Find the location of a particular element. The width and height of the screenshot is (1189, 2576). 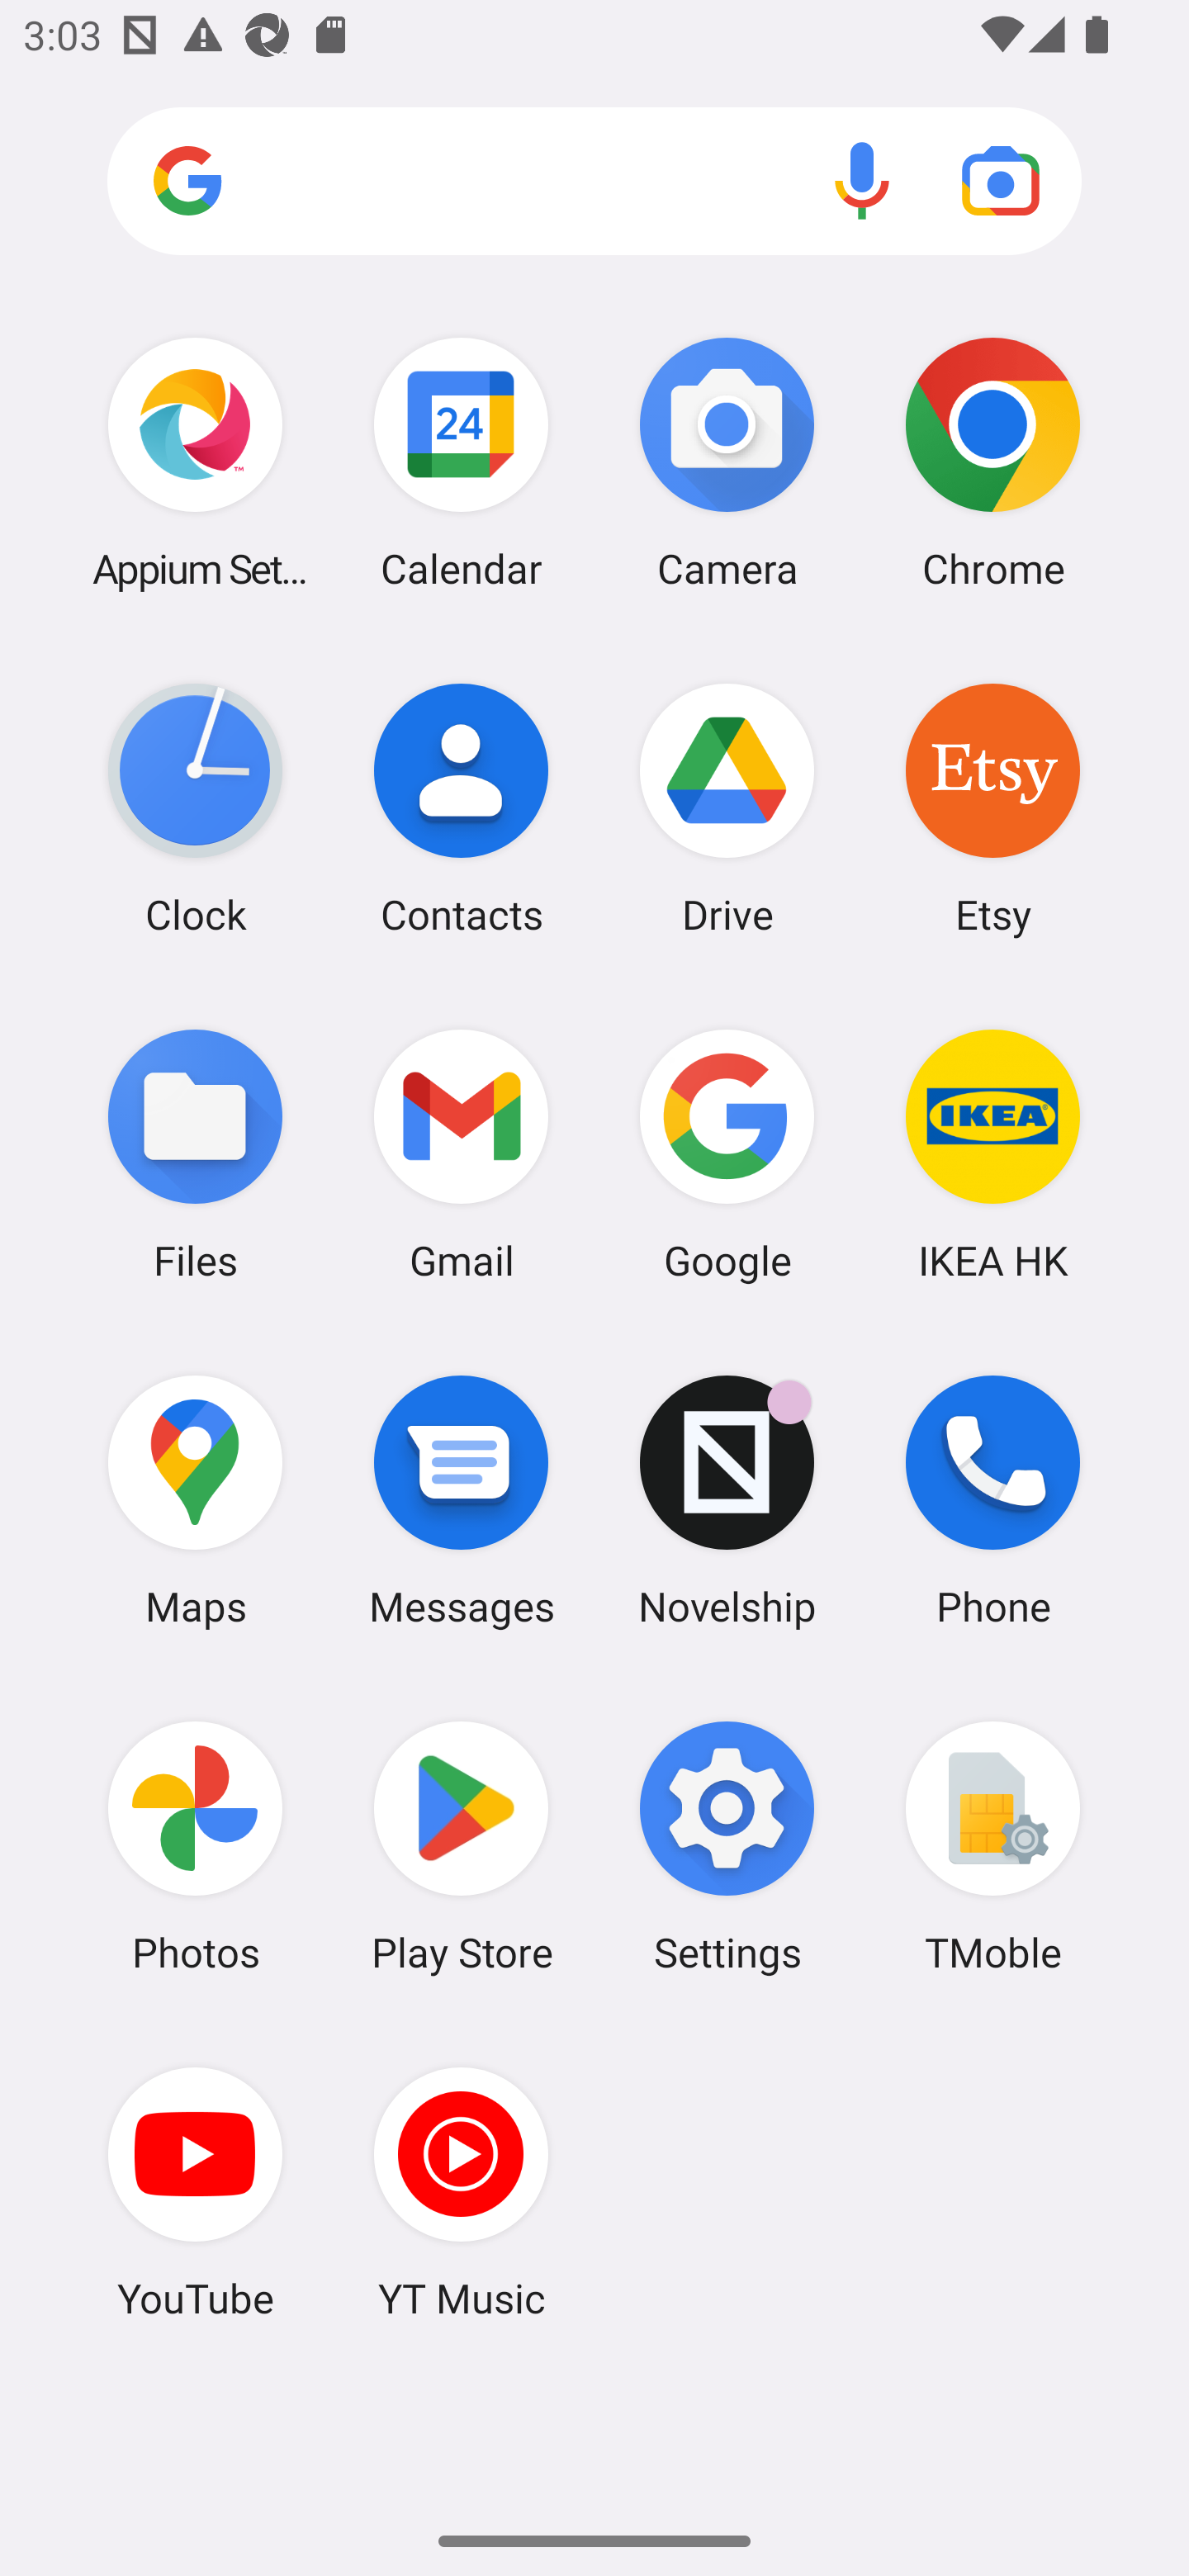

Phone is located at coordinates (992, 1500).